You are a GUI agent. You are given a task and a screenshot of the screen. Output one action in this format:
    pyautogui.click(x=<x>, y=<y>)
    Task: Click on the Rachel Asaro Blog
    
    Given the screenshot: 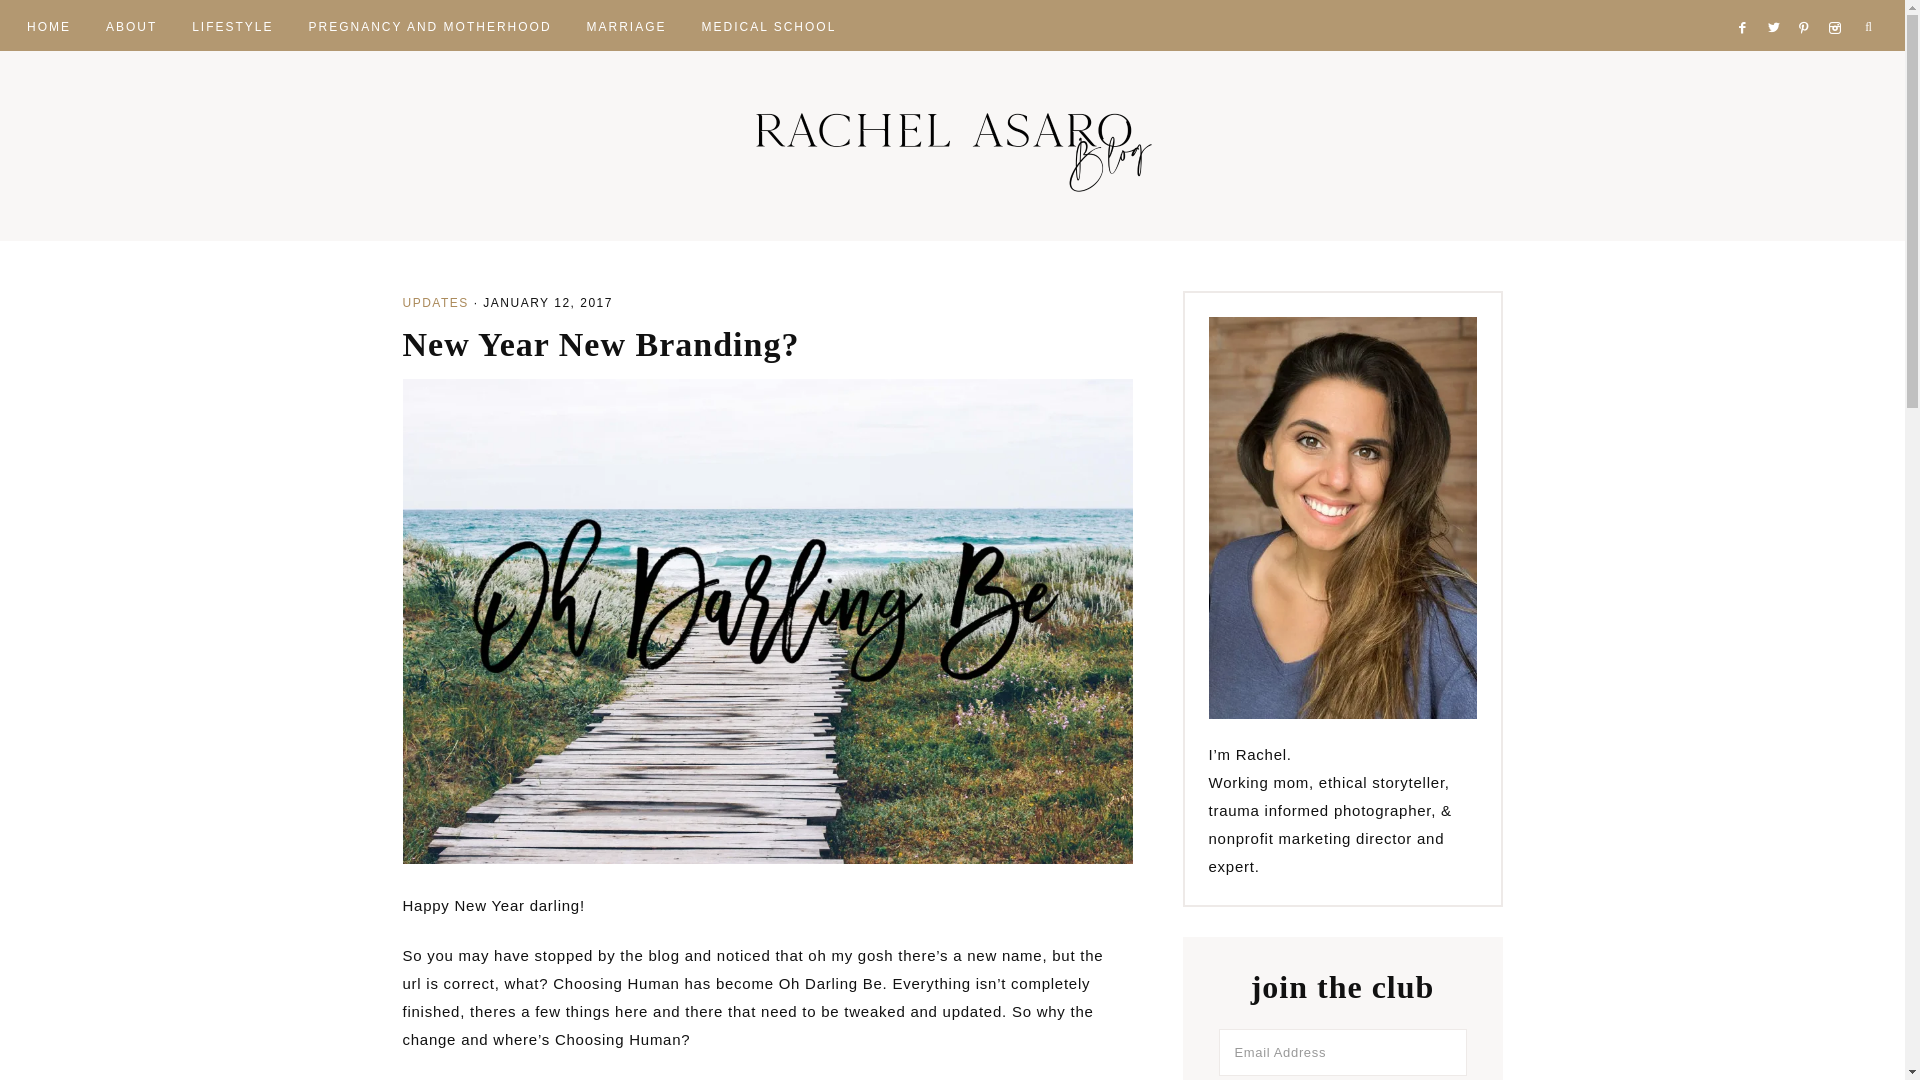 What is the action you would take?
    pyautogui.click(x=952, y=146)
    